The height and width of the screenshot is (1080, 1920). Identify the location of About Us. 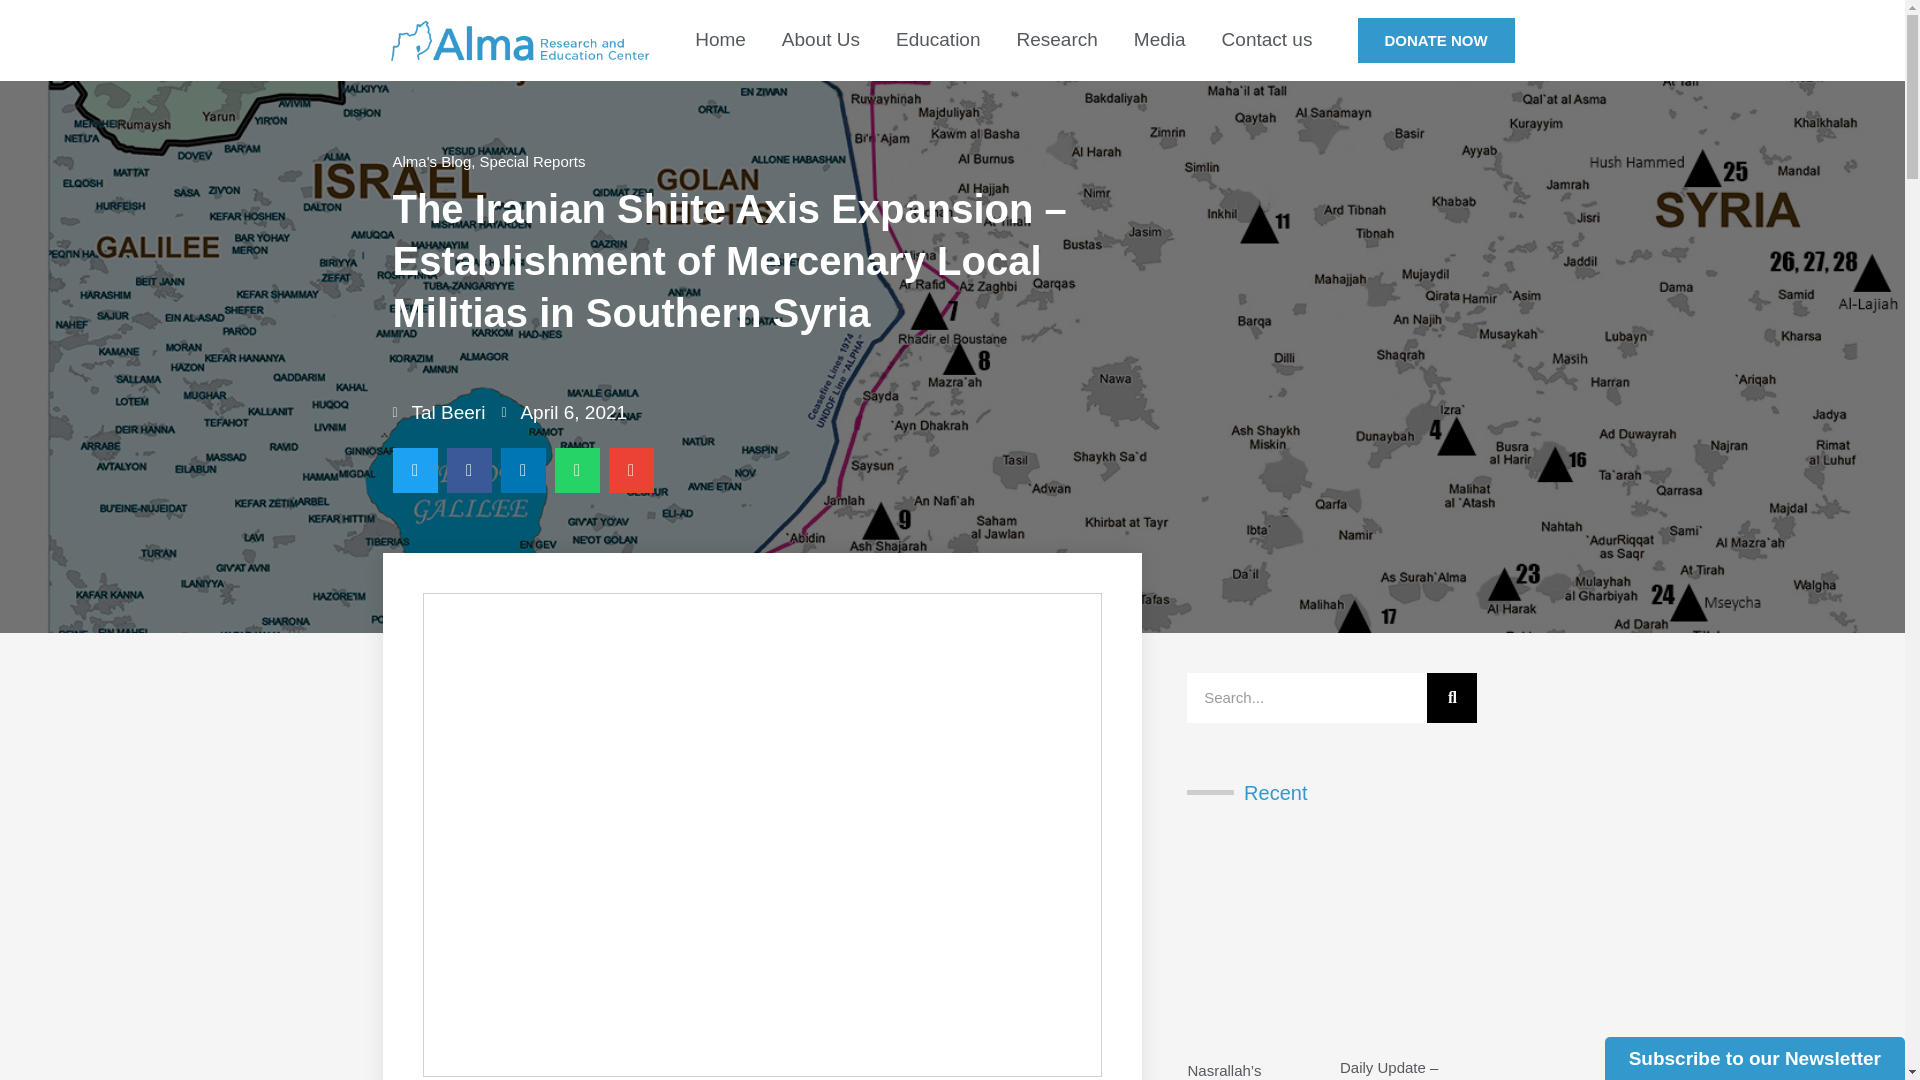
(820, 40).